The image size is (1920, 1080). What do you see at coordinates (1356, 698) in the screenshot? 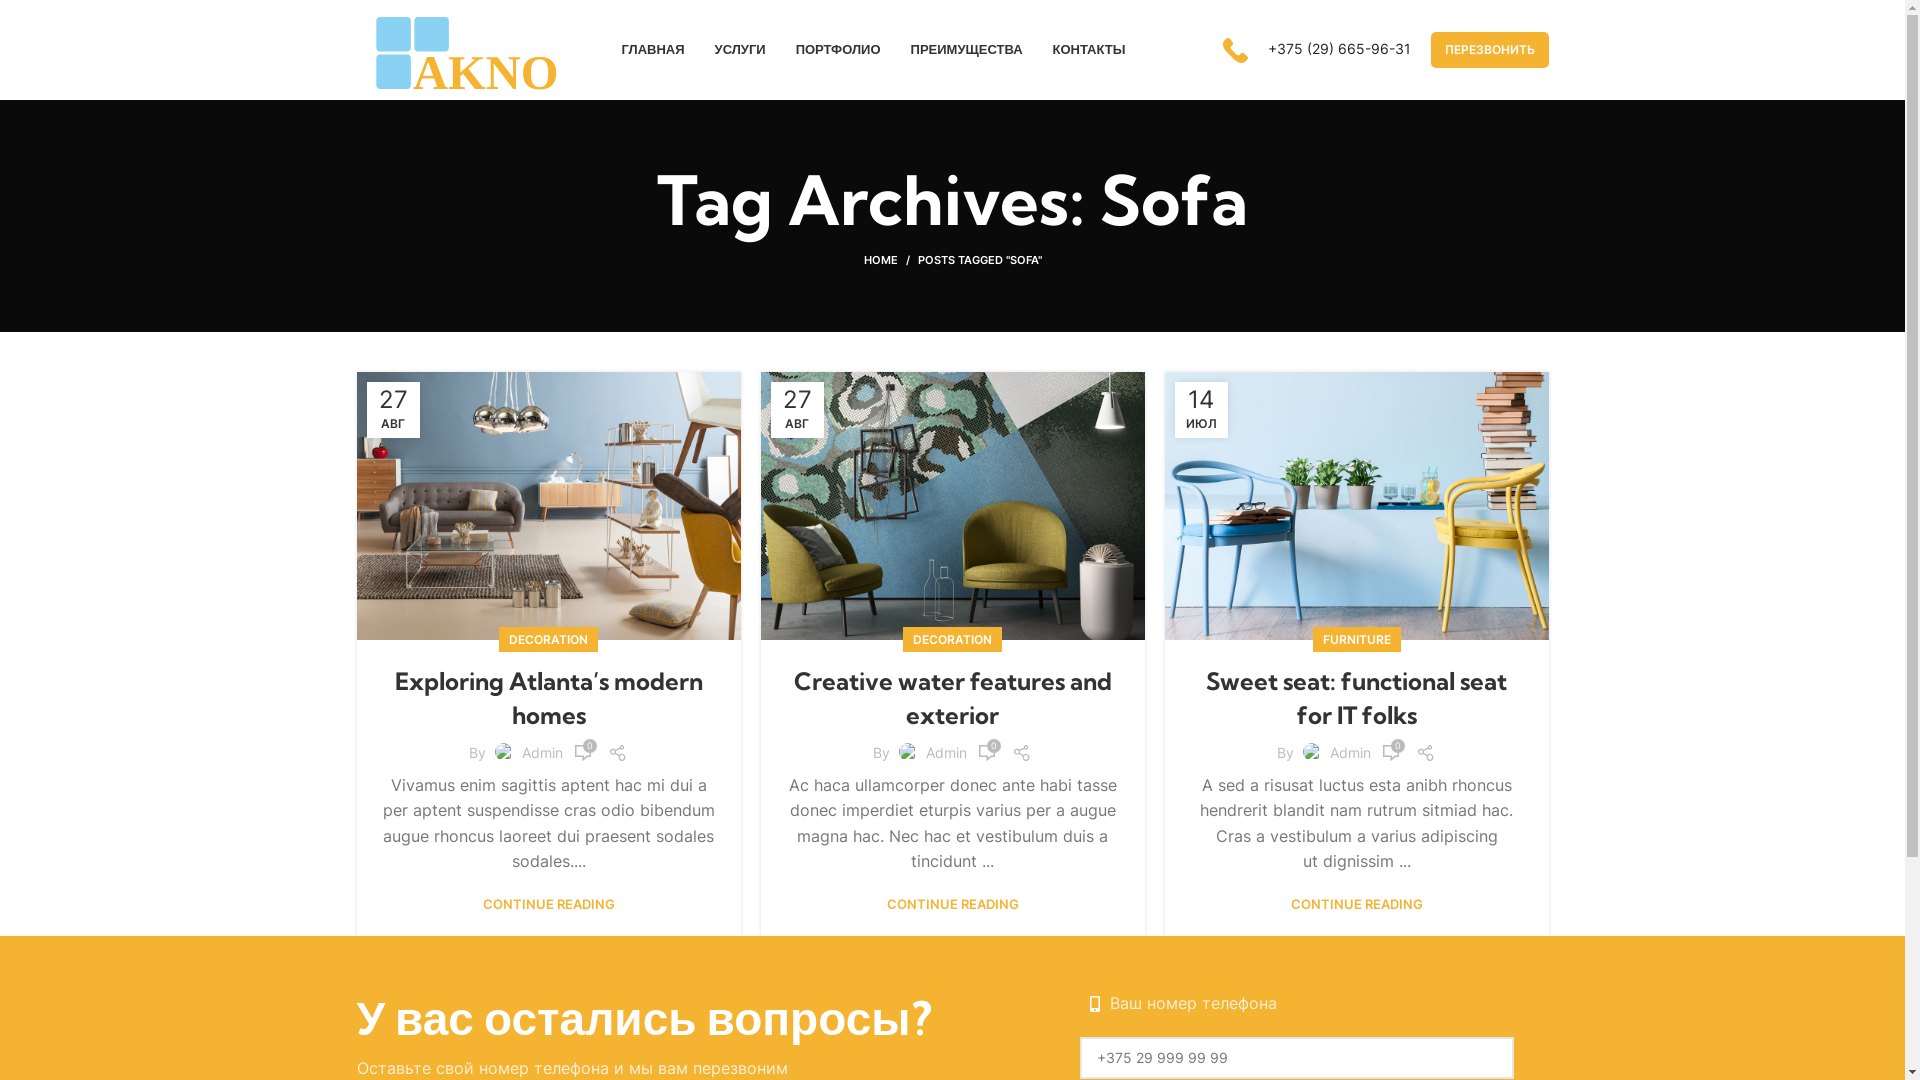
I see `Sweet seat: functional seat for IT folks` at bounding box center [1356, 698].